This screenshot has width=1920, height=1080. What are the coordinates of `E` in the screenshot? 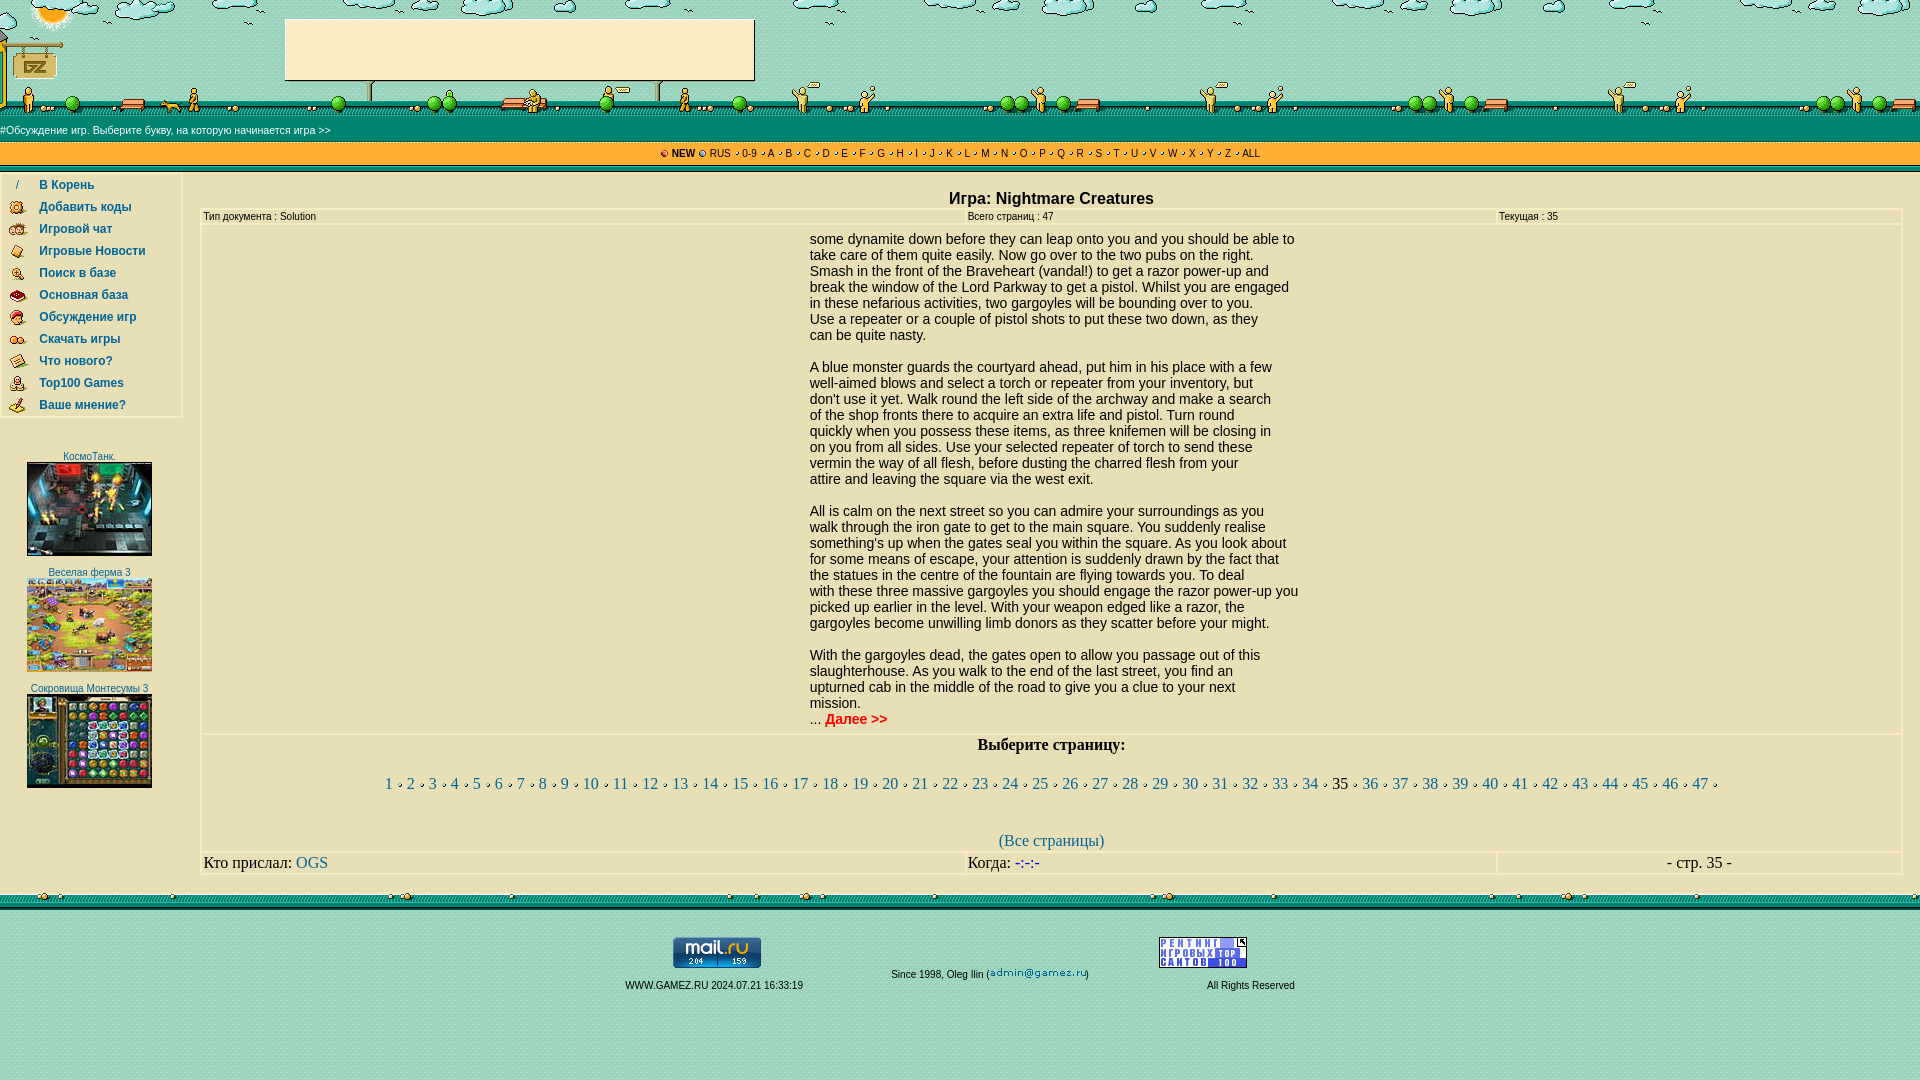 It's located at (844, 152).